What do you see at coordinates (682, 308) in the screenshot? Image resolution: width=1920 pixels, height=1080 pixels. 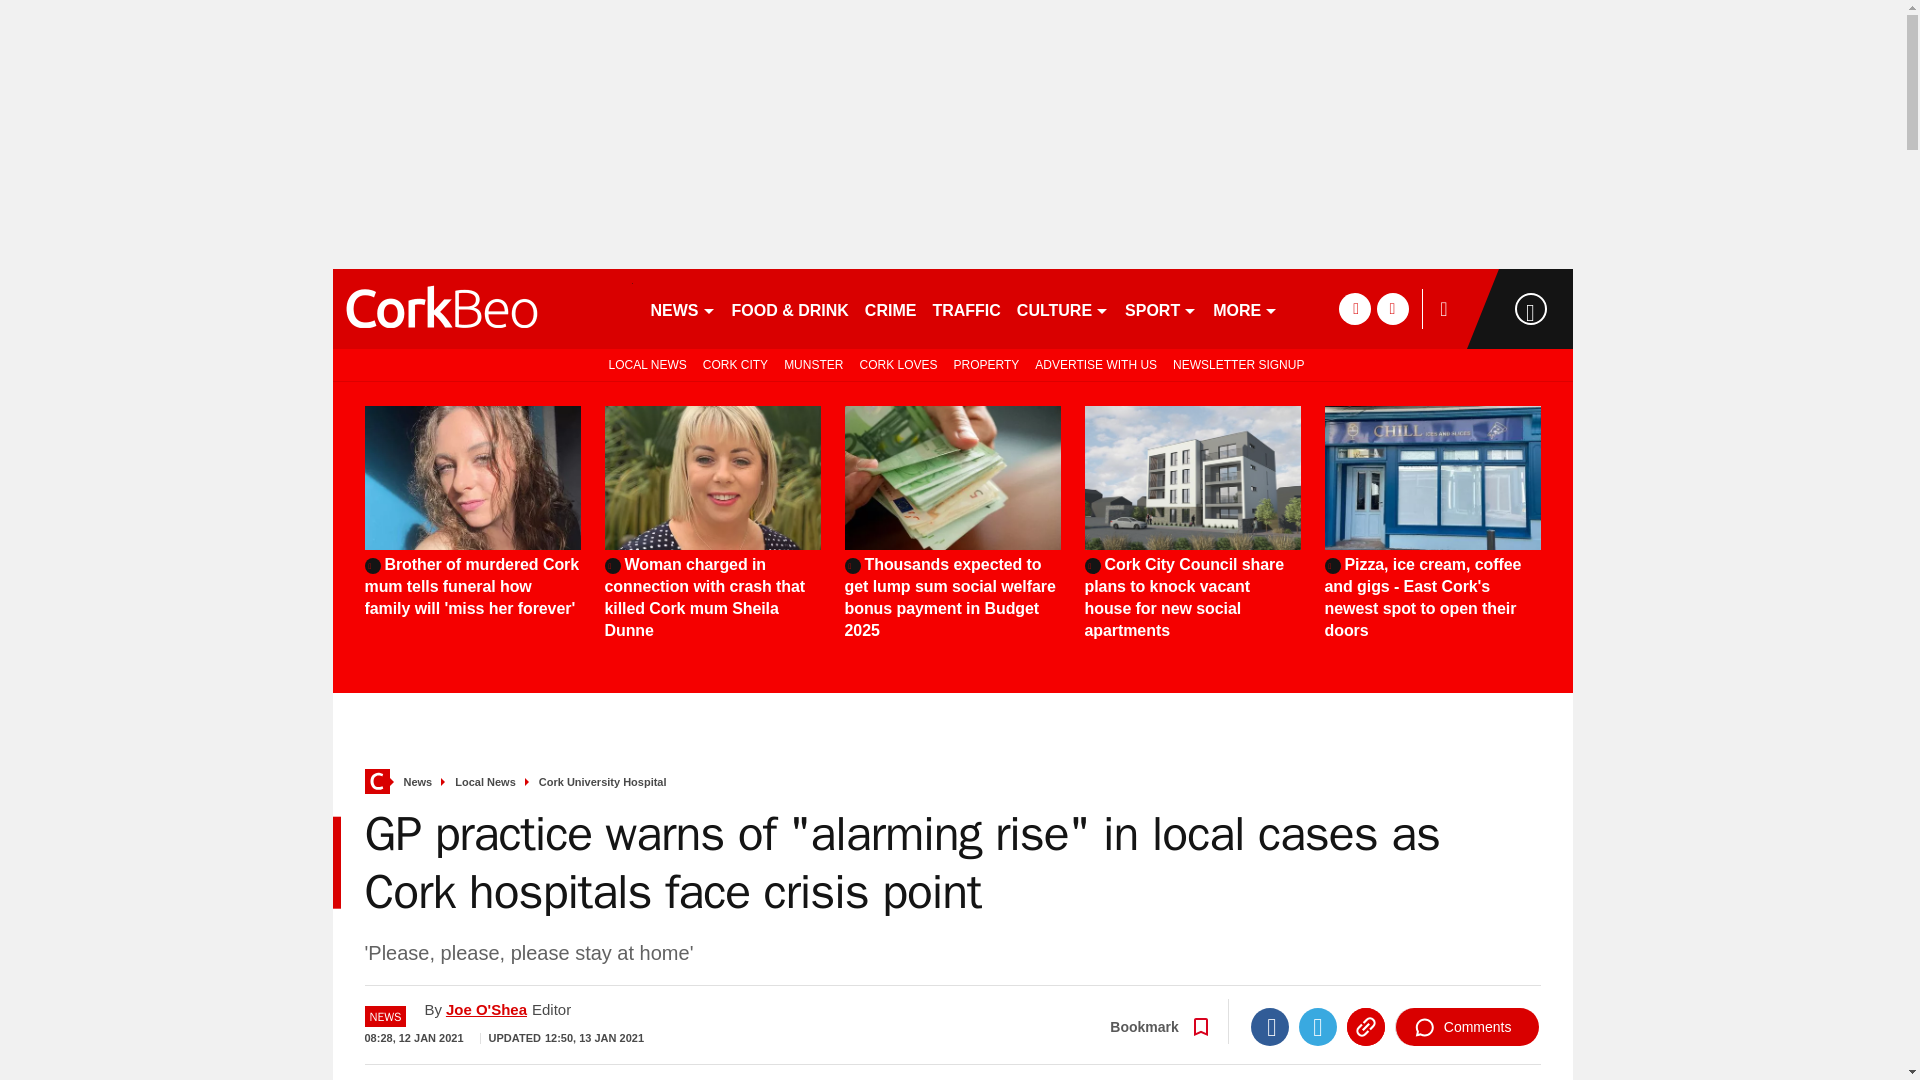 I see `NEWS` at bounding box center [682, 308].